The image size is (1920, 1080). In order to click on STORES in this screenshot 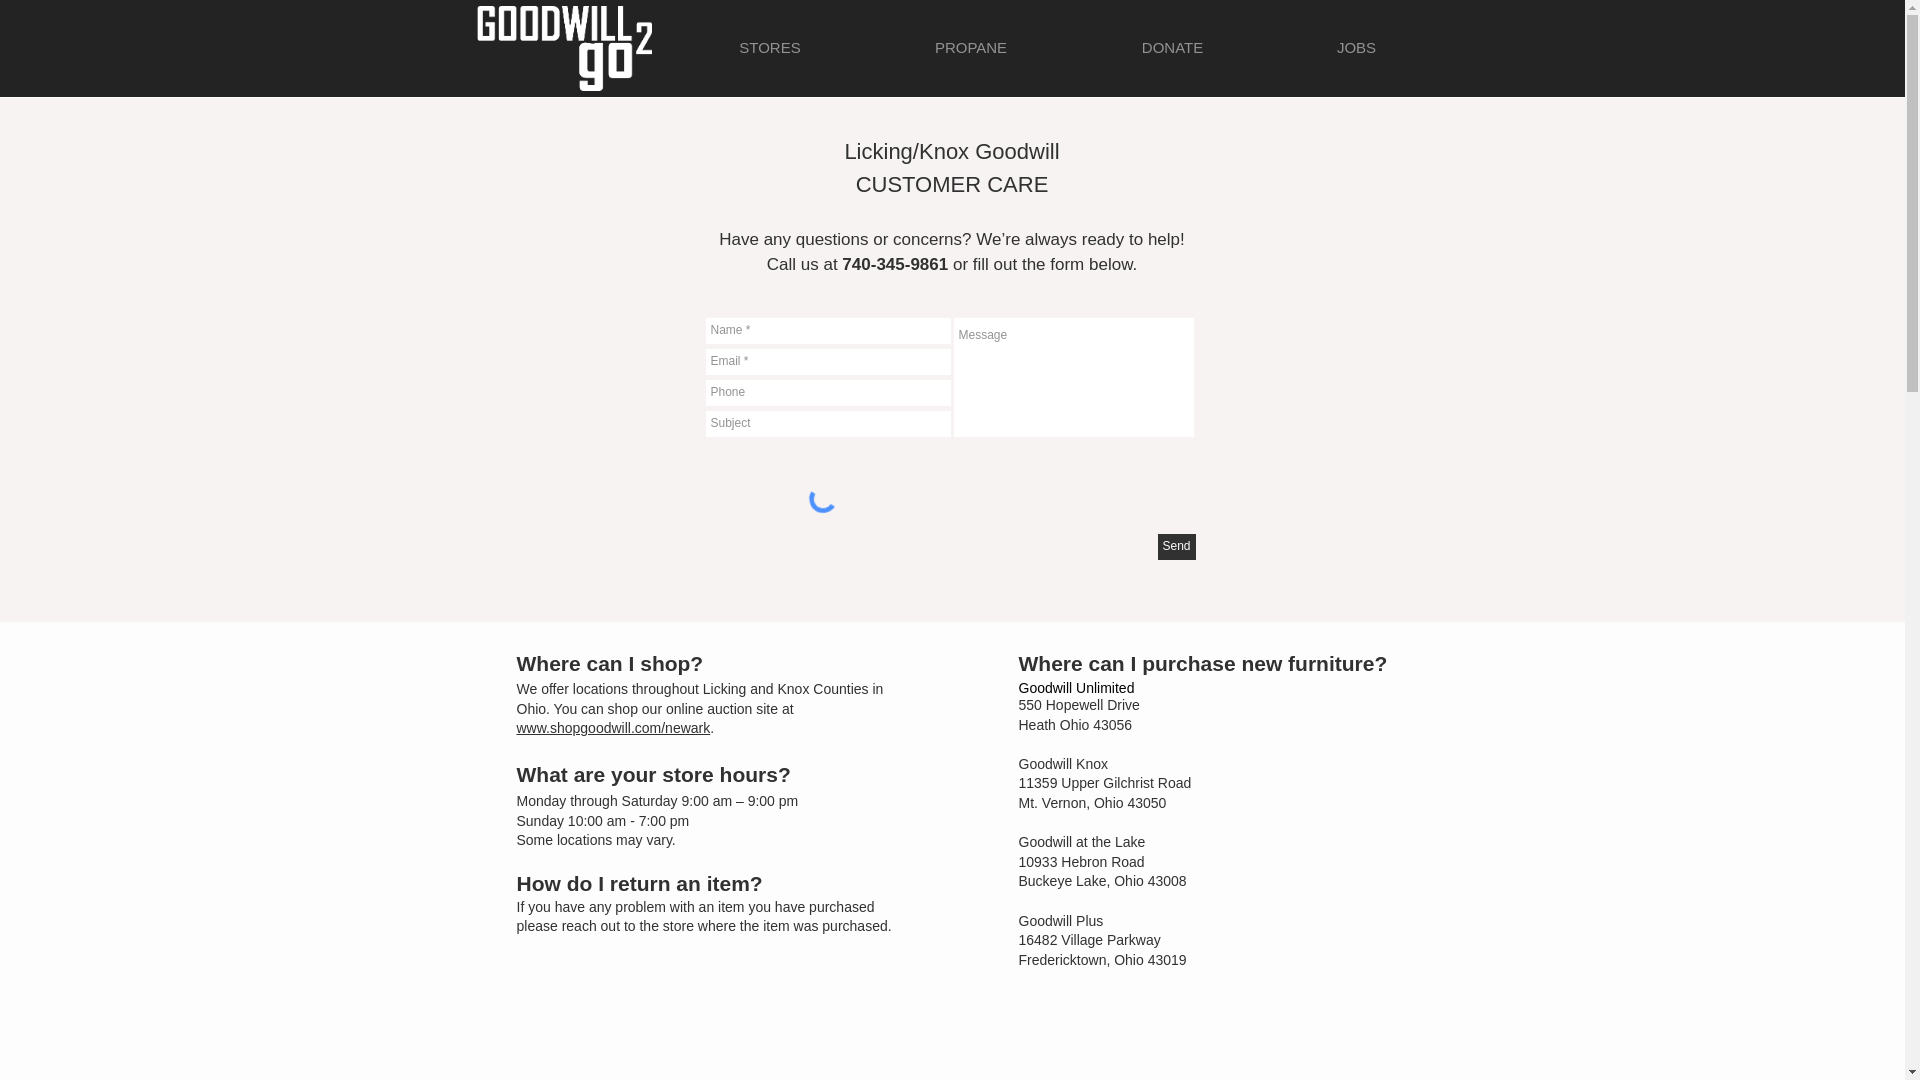, I will do `click(770, 48)`.